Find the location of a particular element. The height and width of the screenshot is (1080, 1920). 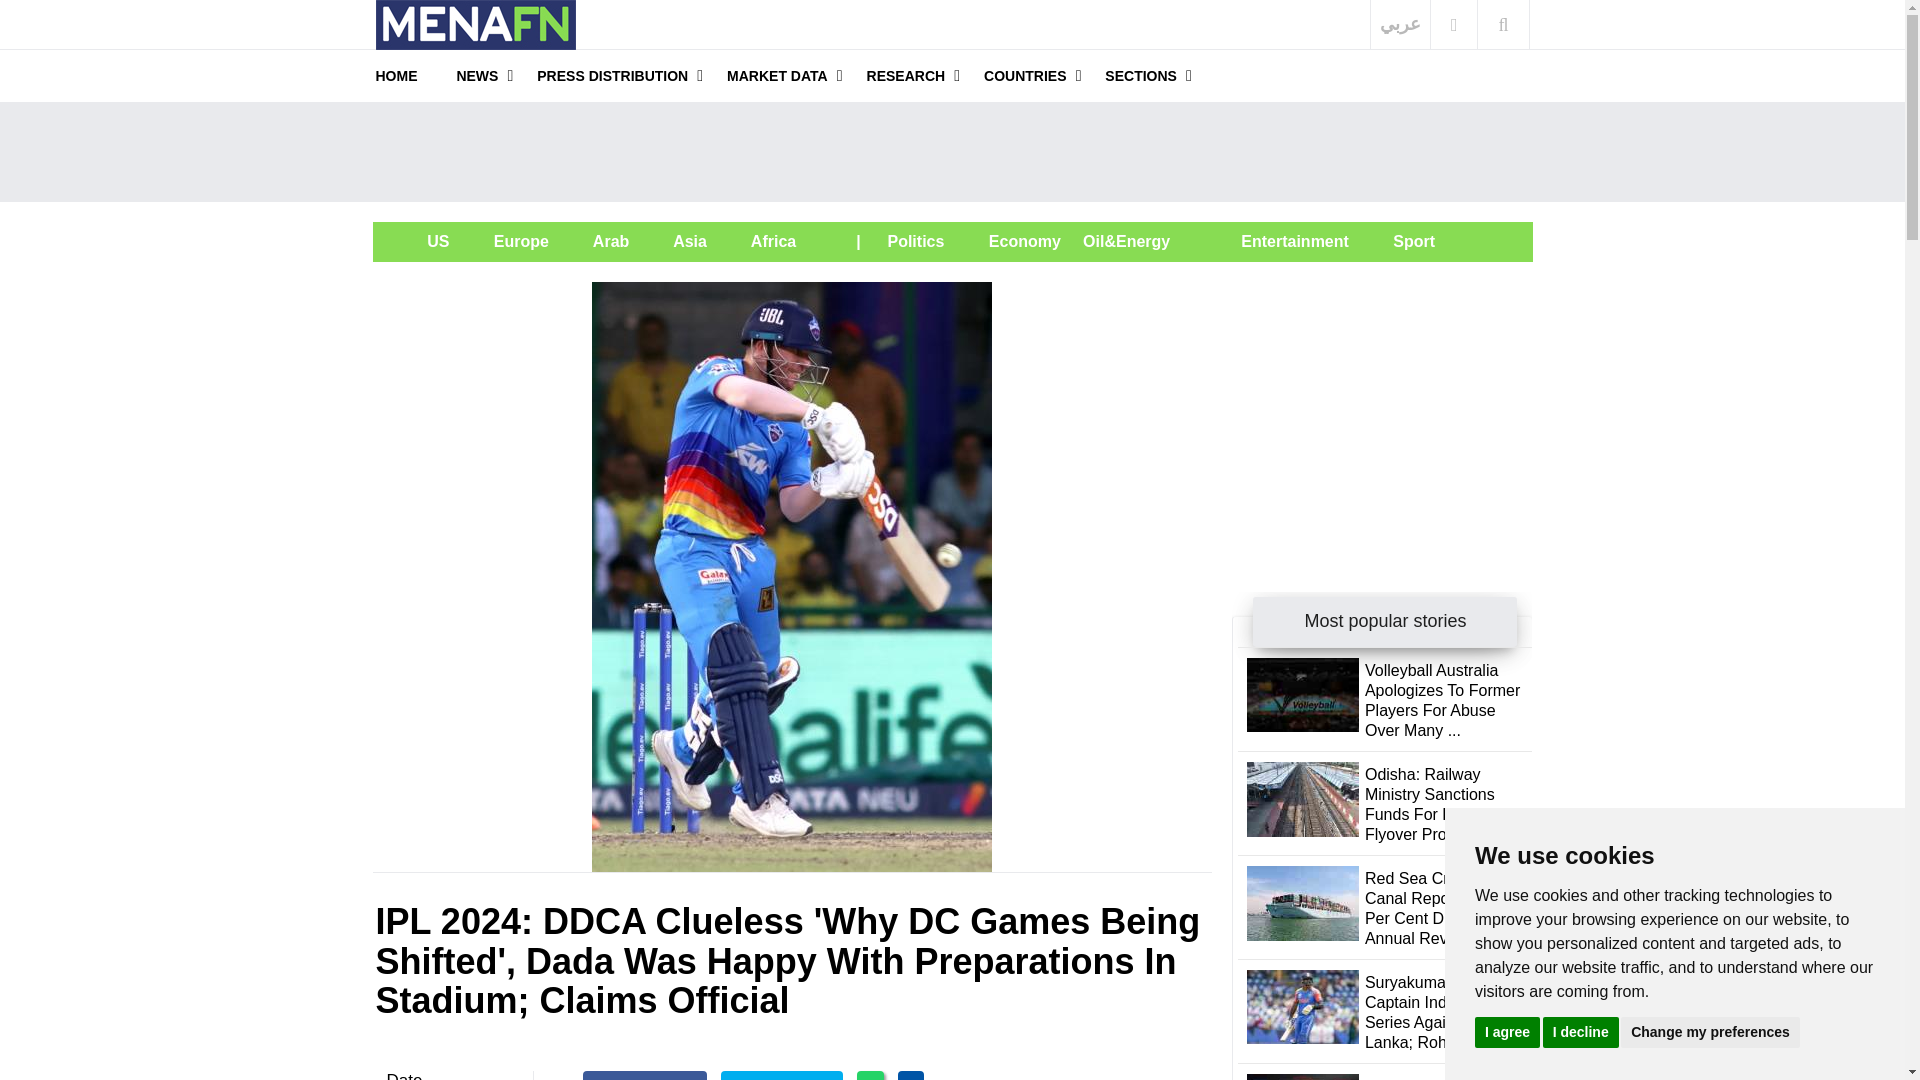

Share on linkedin is located at coordinates (912, 1076).